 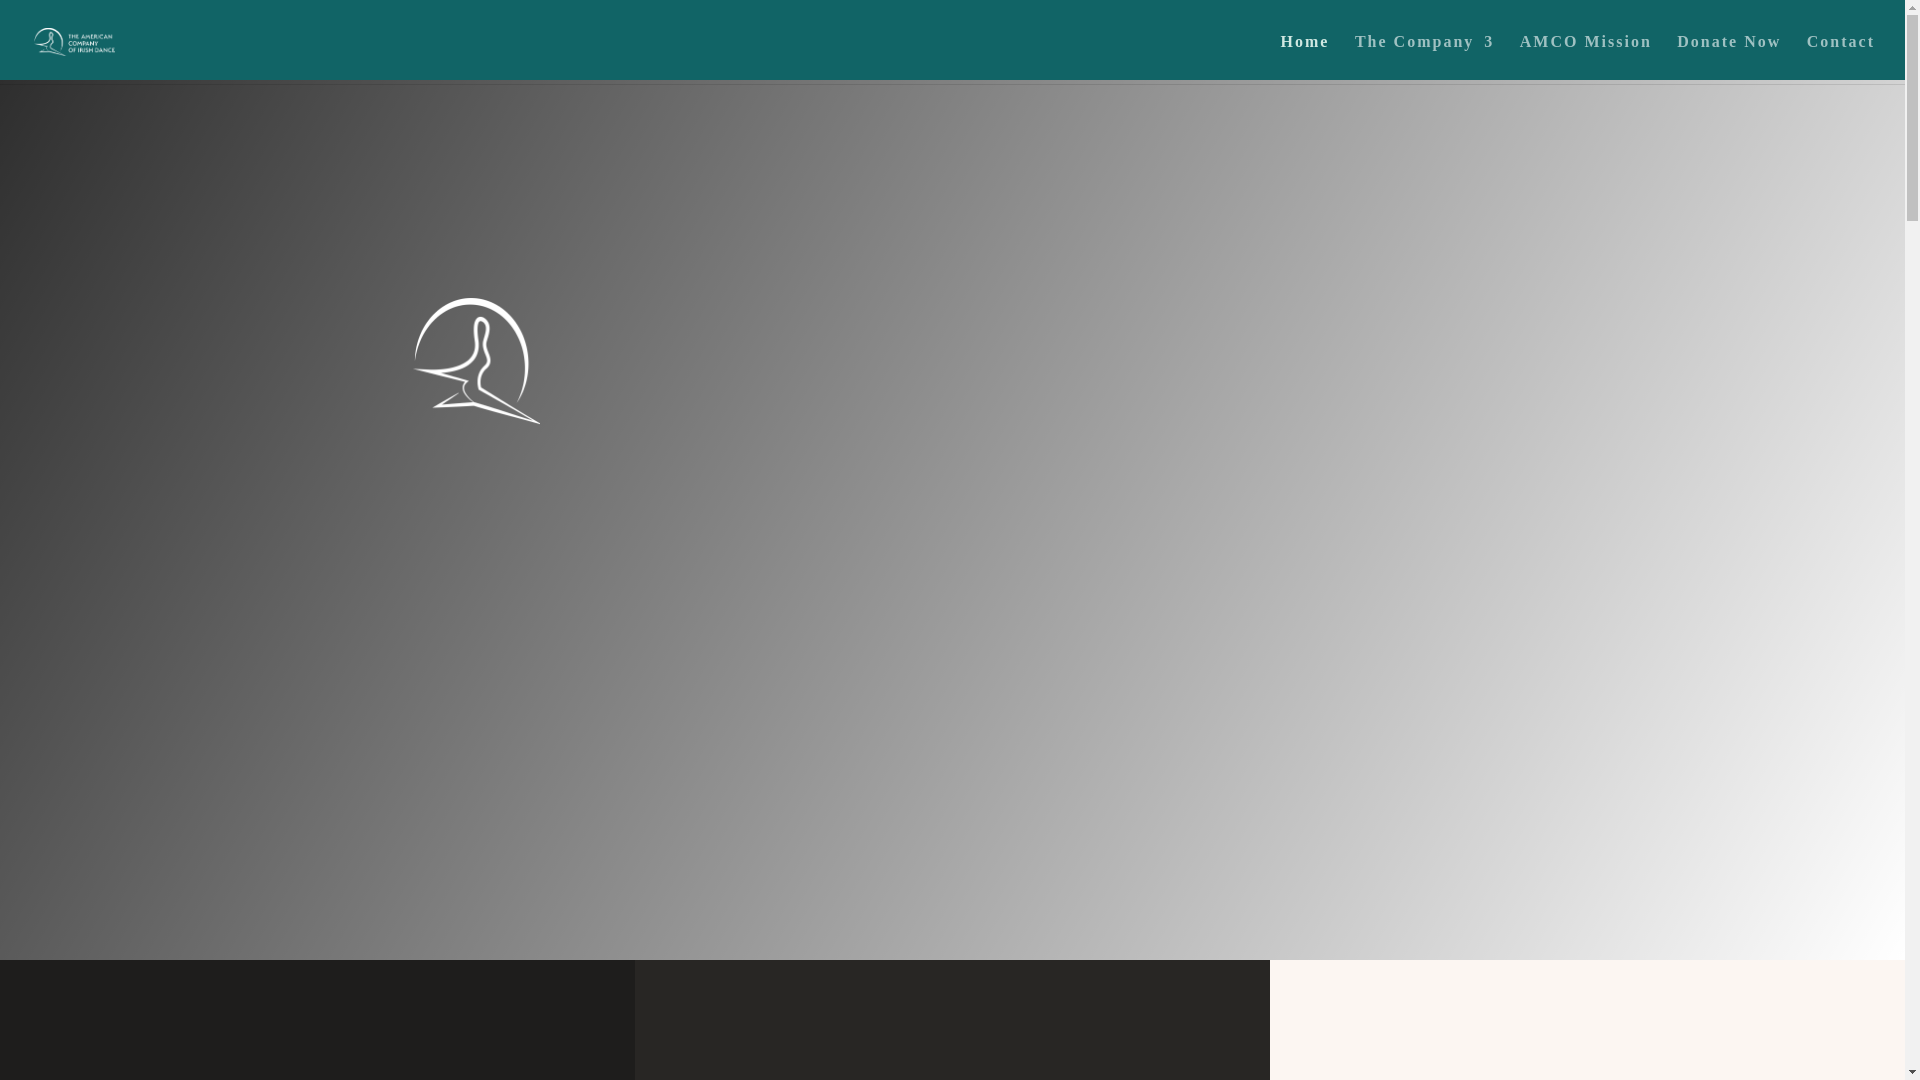 I want to click on Home, so click(x=1305, y=59).